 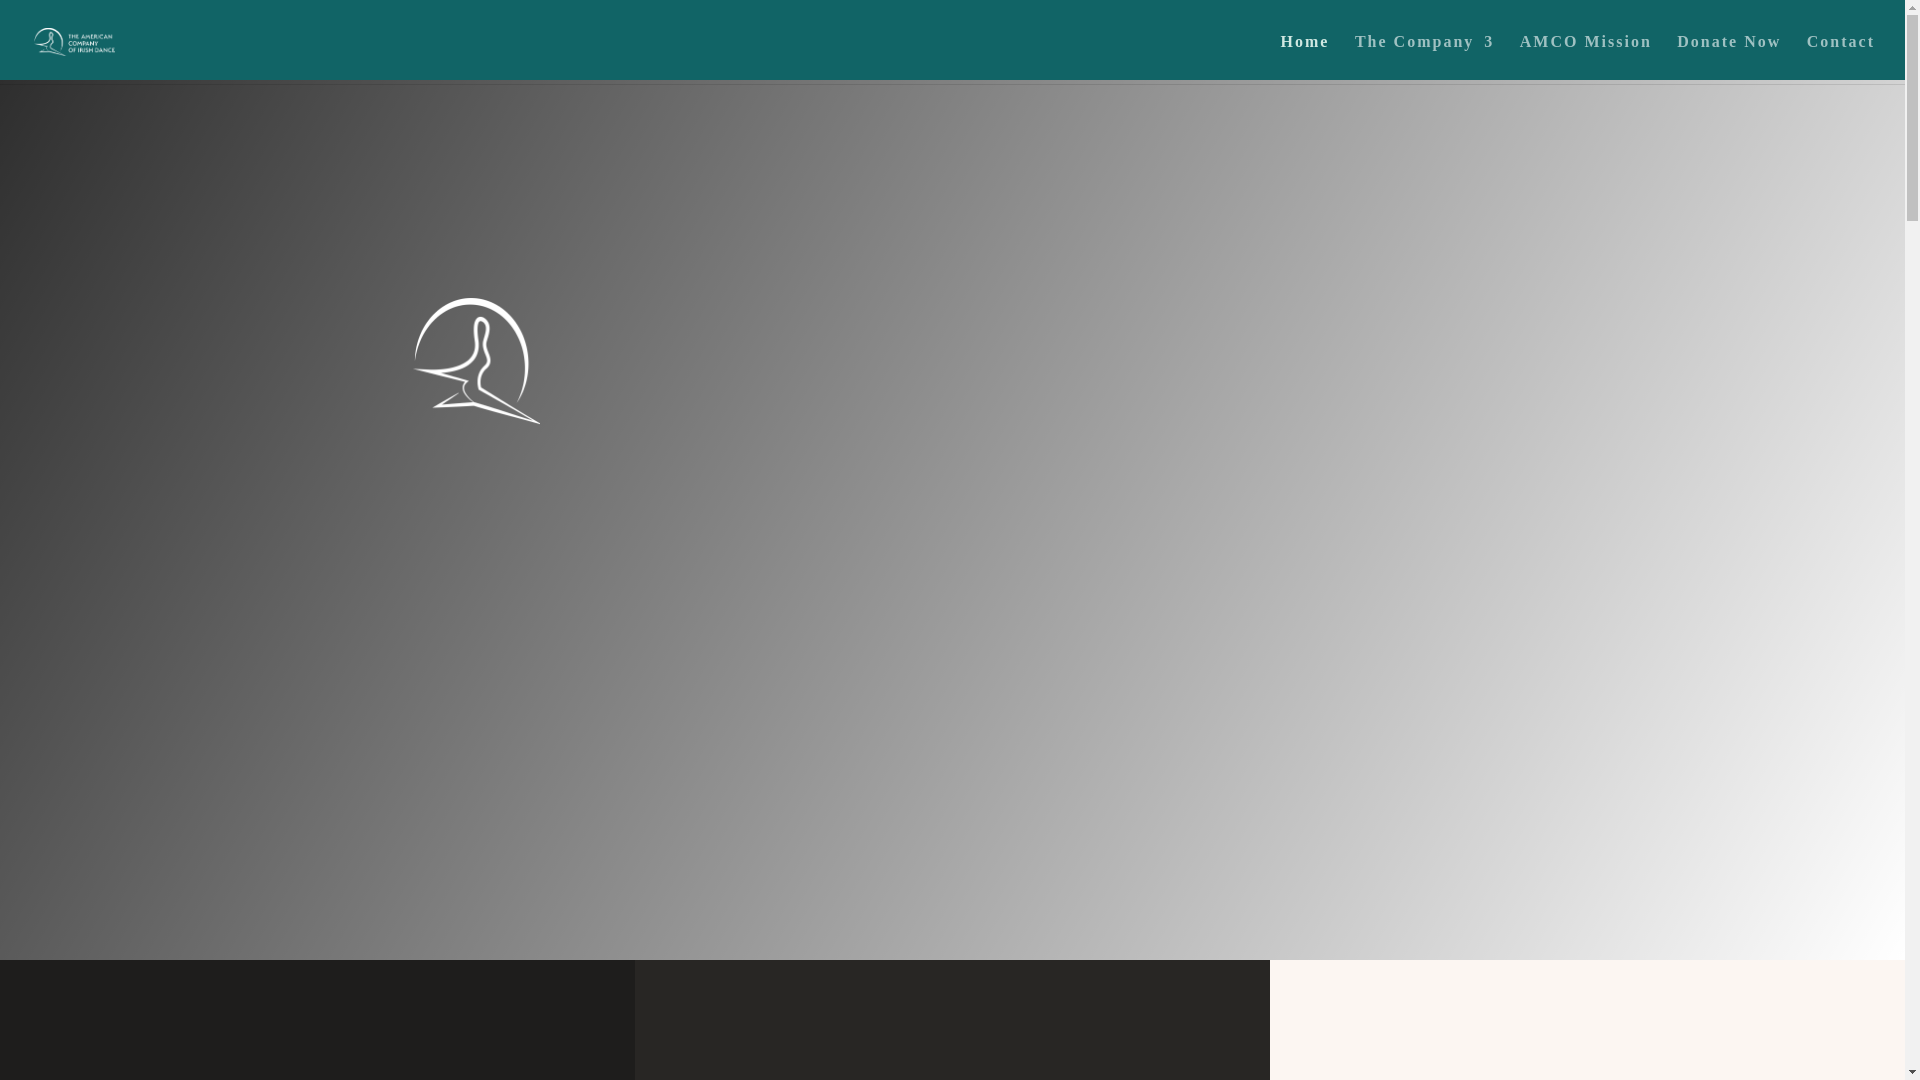 I want to click on Home, so click(x=1305, y=59).